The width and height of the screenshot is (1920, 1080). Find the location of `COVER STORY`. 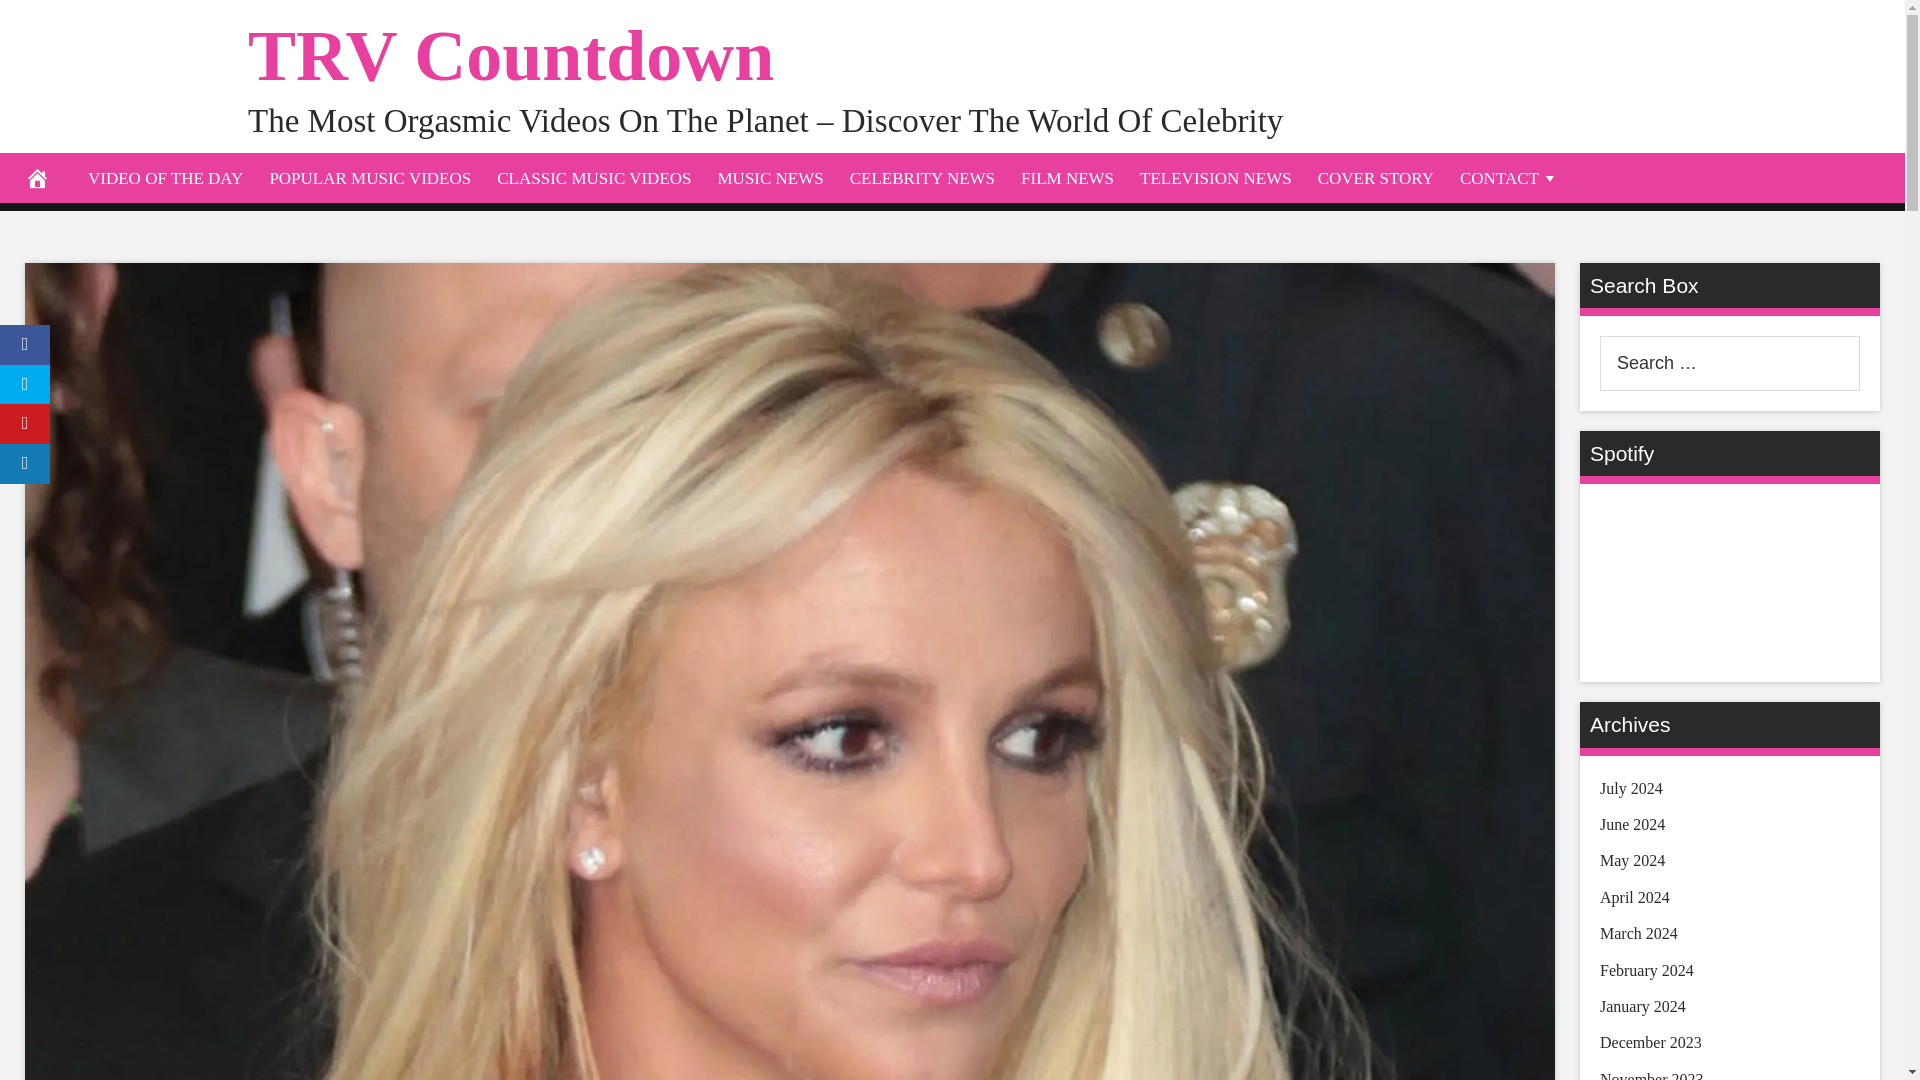

COVER STORY is located at coordinates (1376, 178).